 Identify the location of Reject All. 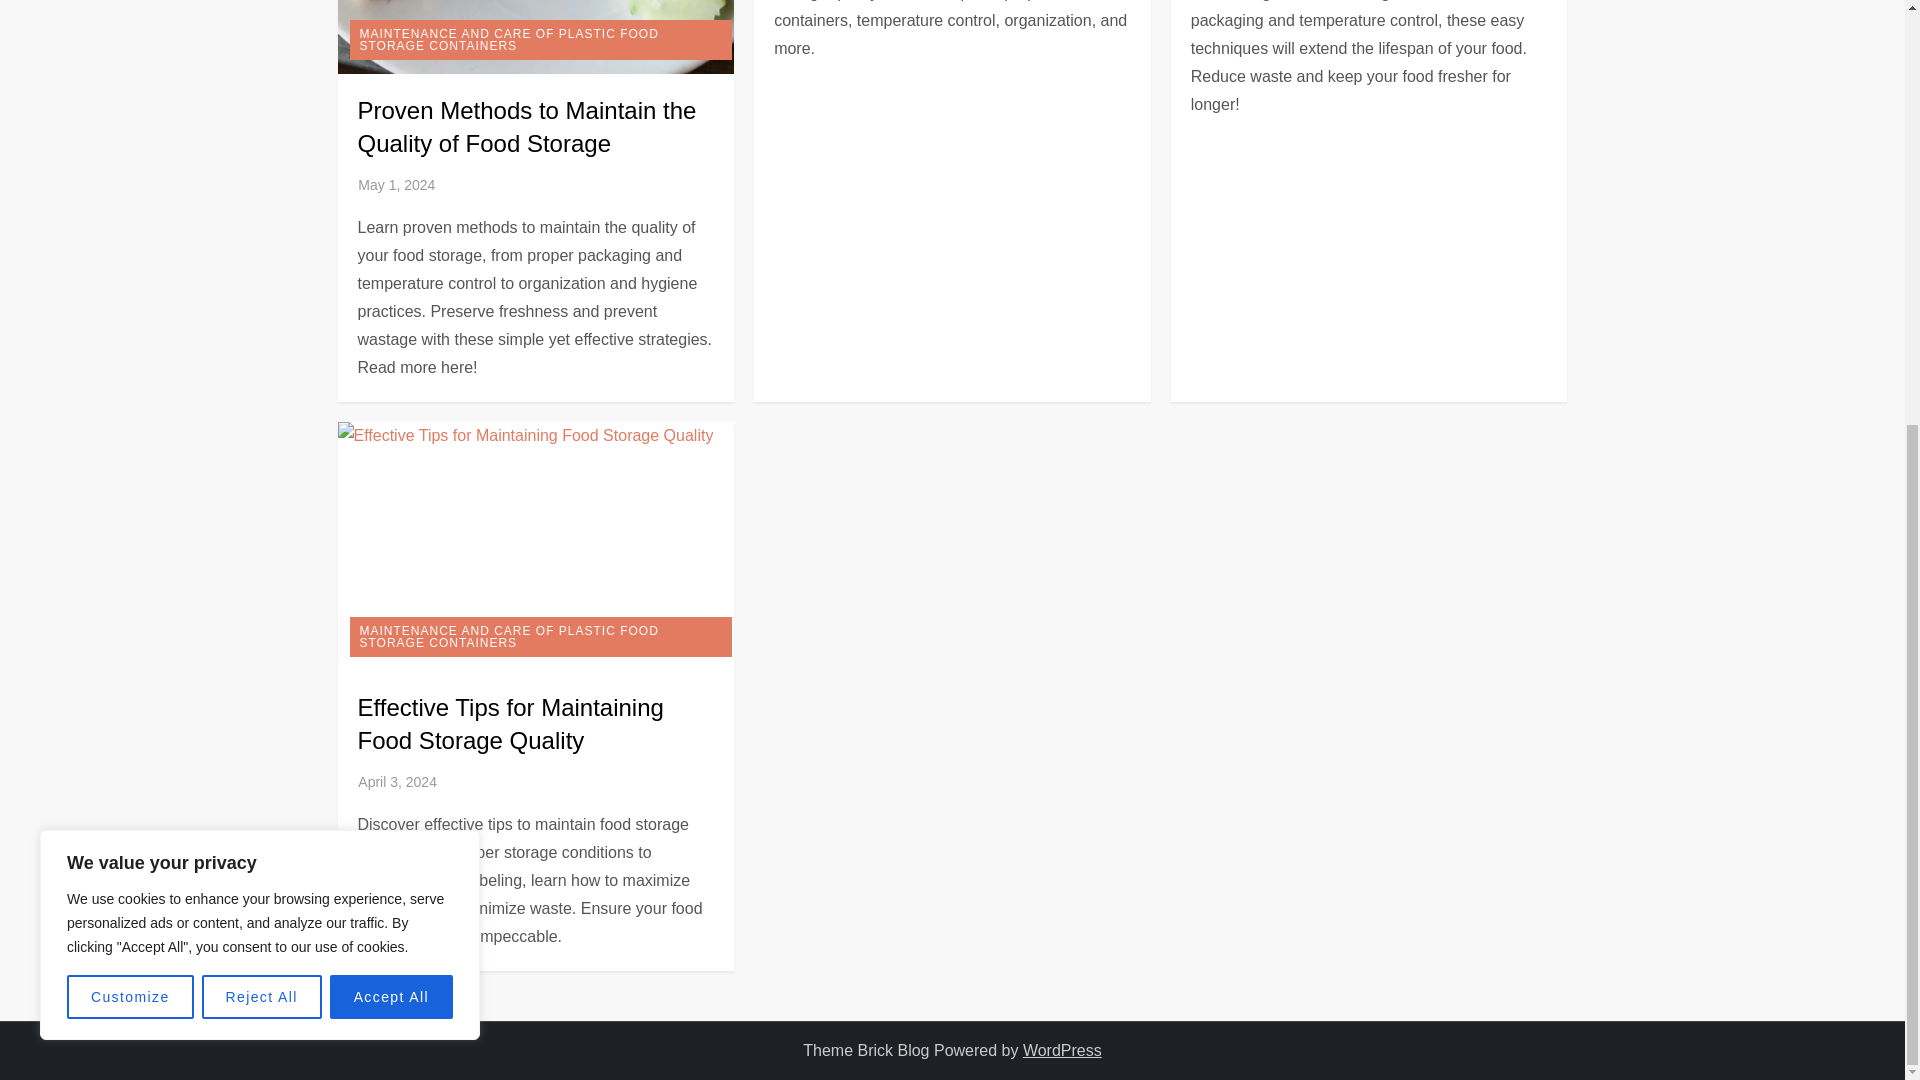
(262, 304).